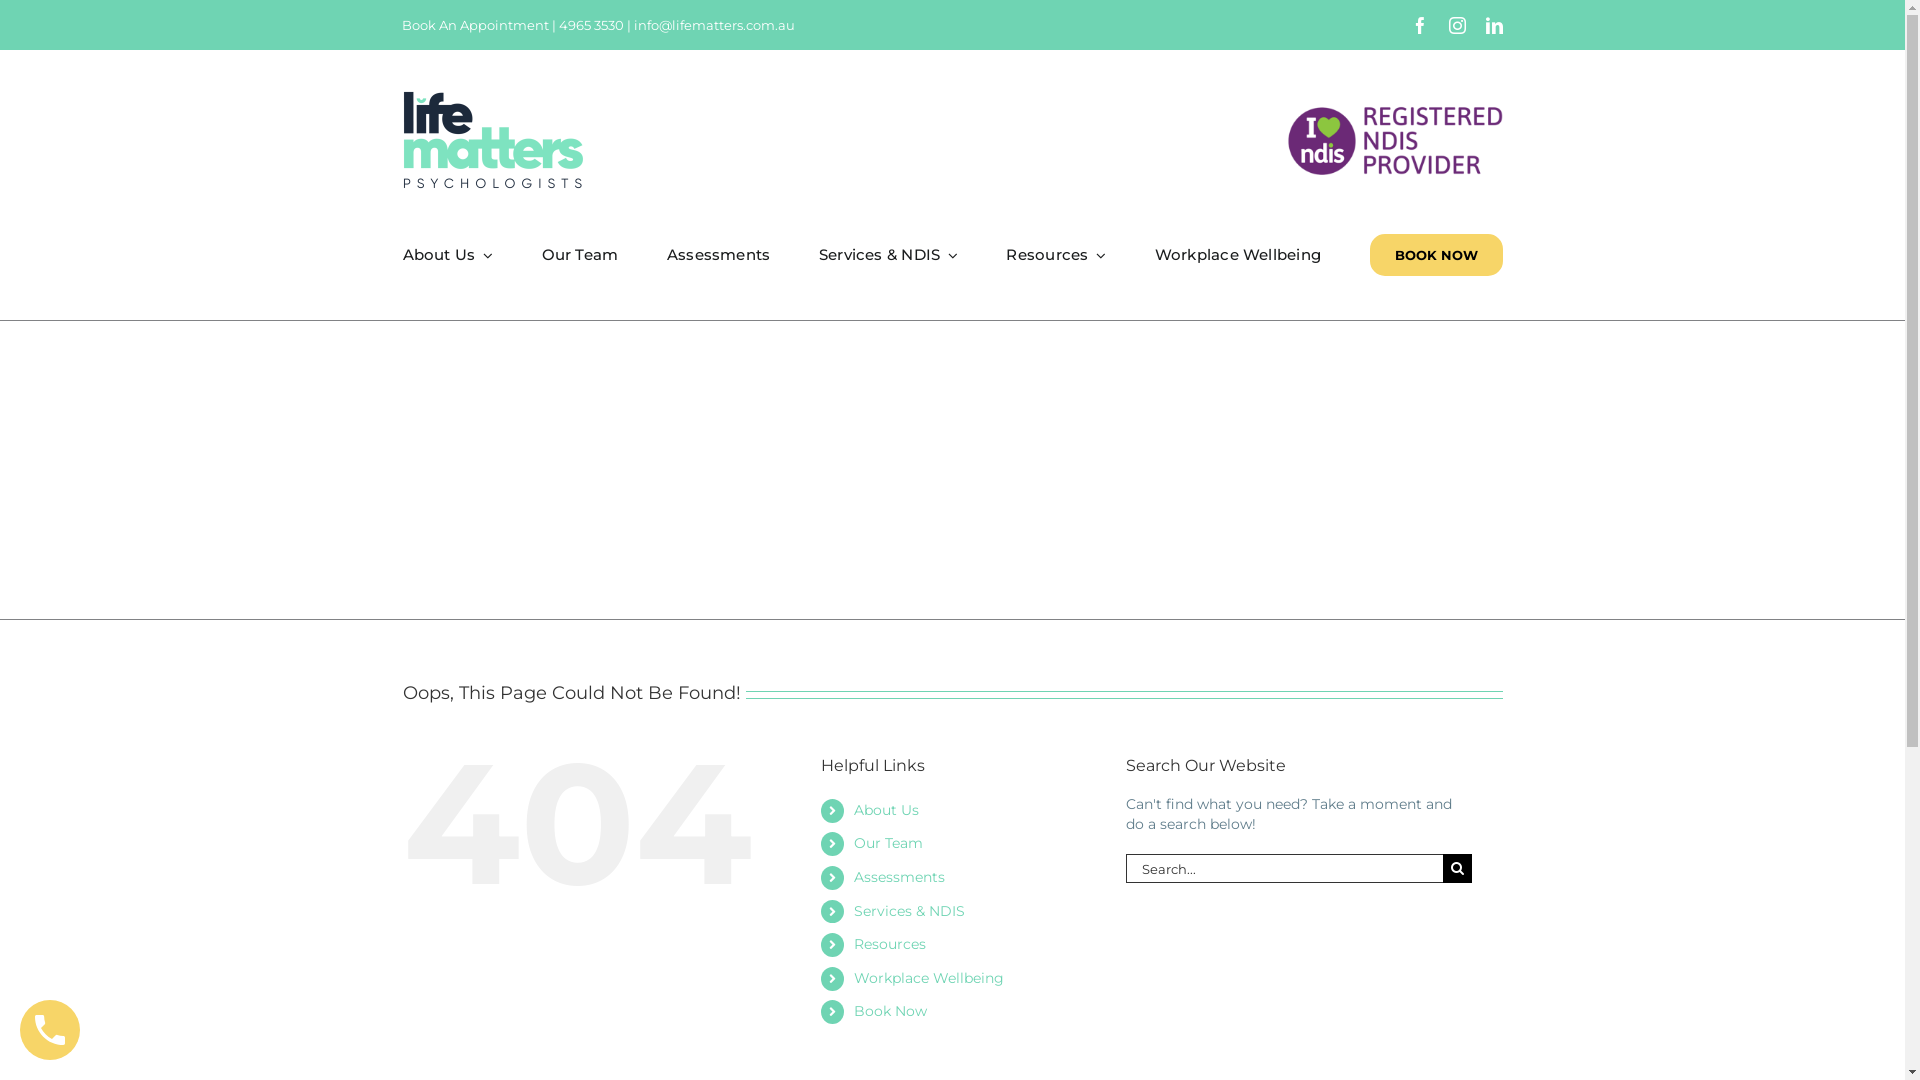 The width and height of the screenshot is (1920, 1080). What do you see at coordinates (900, 877) in the screenshot?
I see `Assessments` at bounding box center [900, 877].